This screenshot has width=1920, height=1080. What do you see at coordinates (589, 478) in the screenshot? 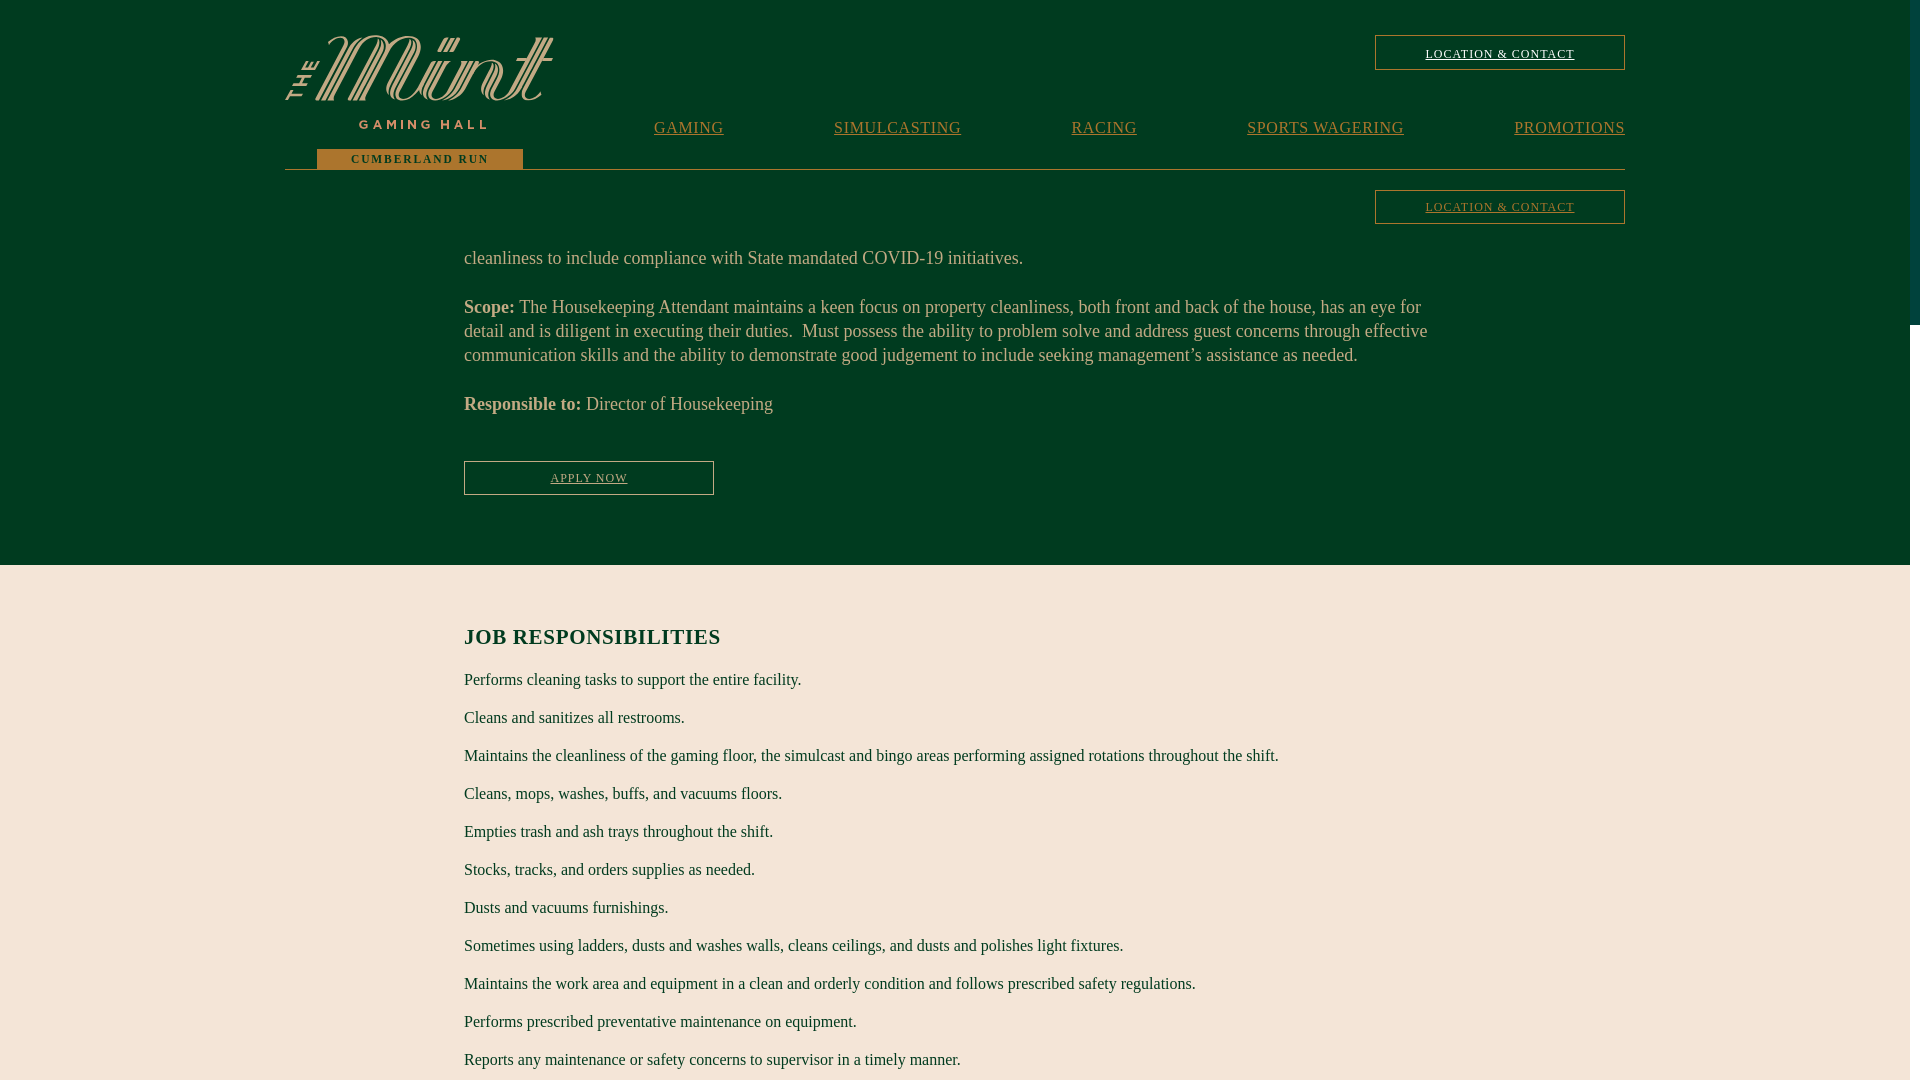
I see `APPLY NOW` at bounding box center [589, 478].